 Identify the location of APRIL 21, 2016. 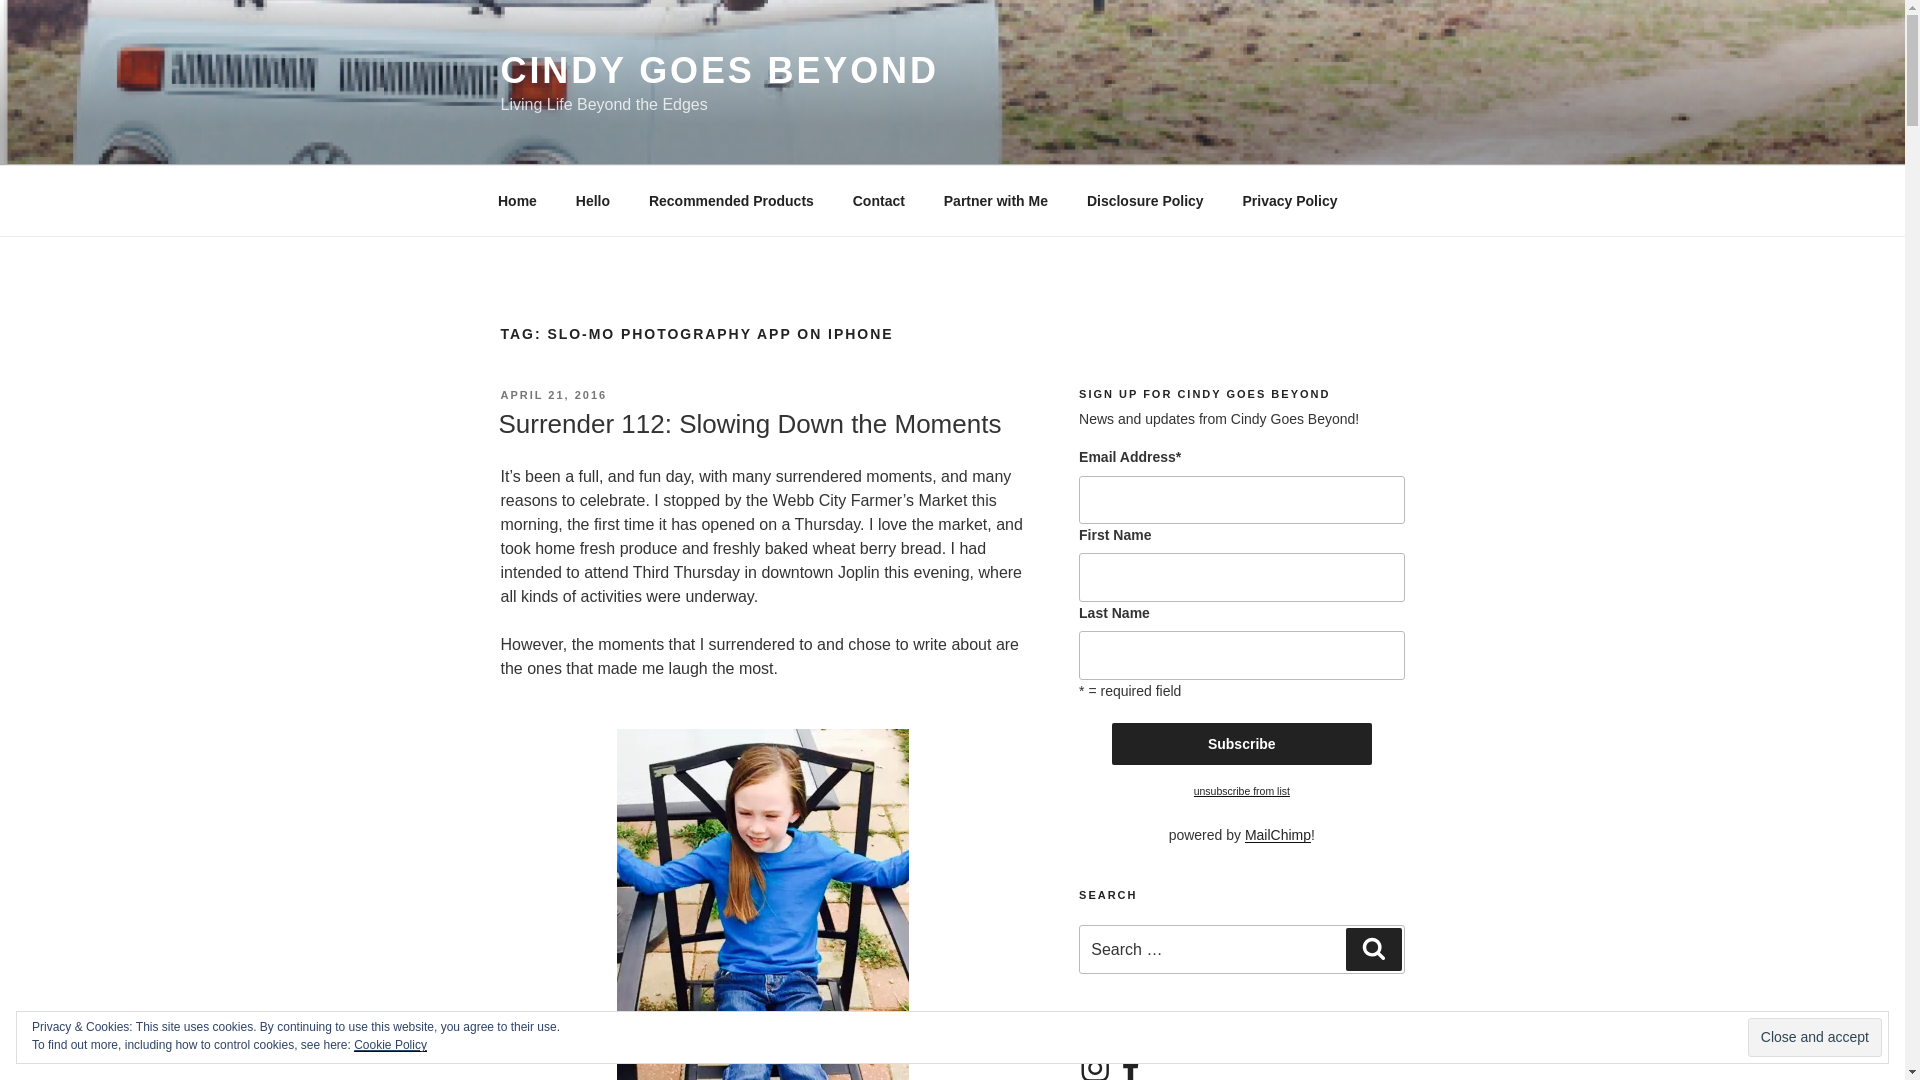
(552, 394).